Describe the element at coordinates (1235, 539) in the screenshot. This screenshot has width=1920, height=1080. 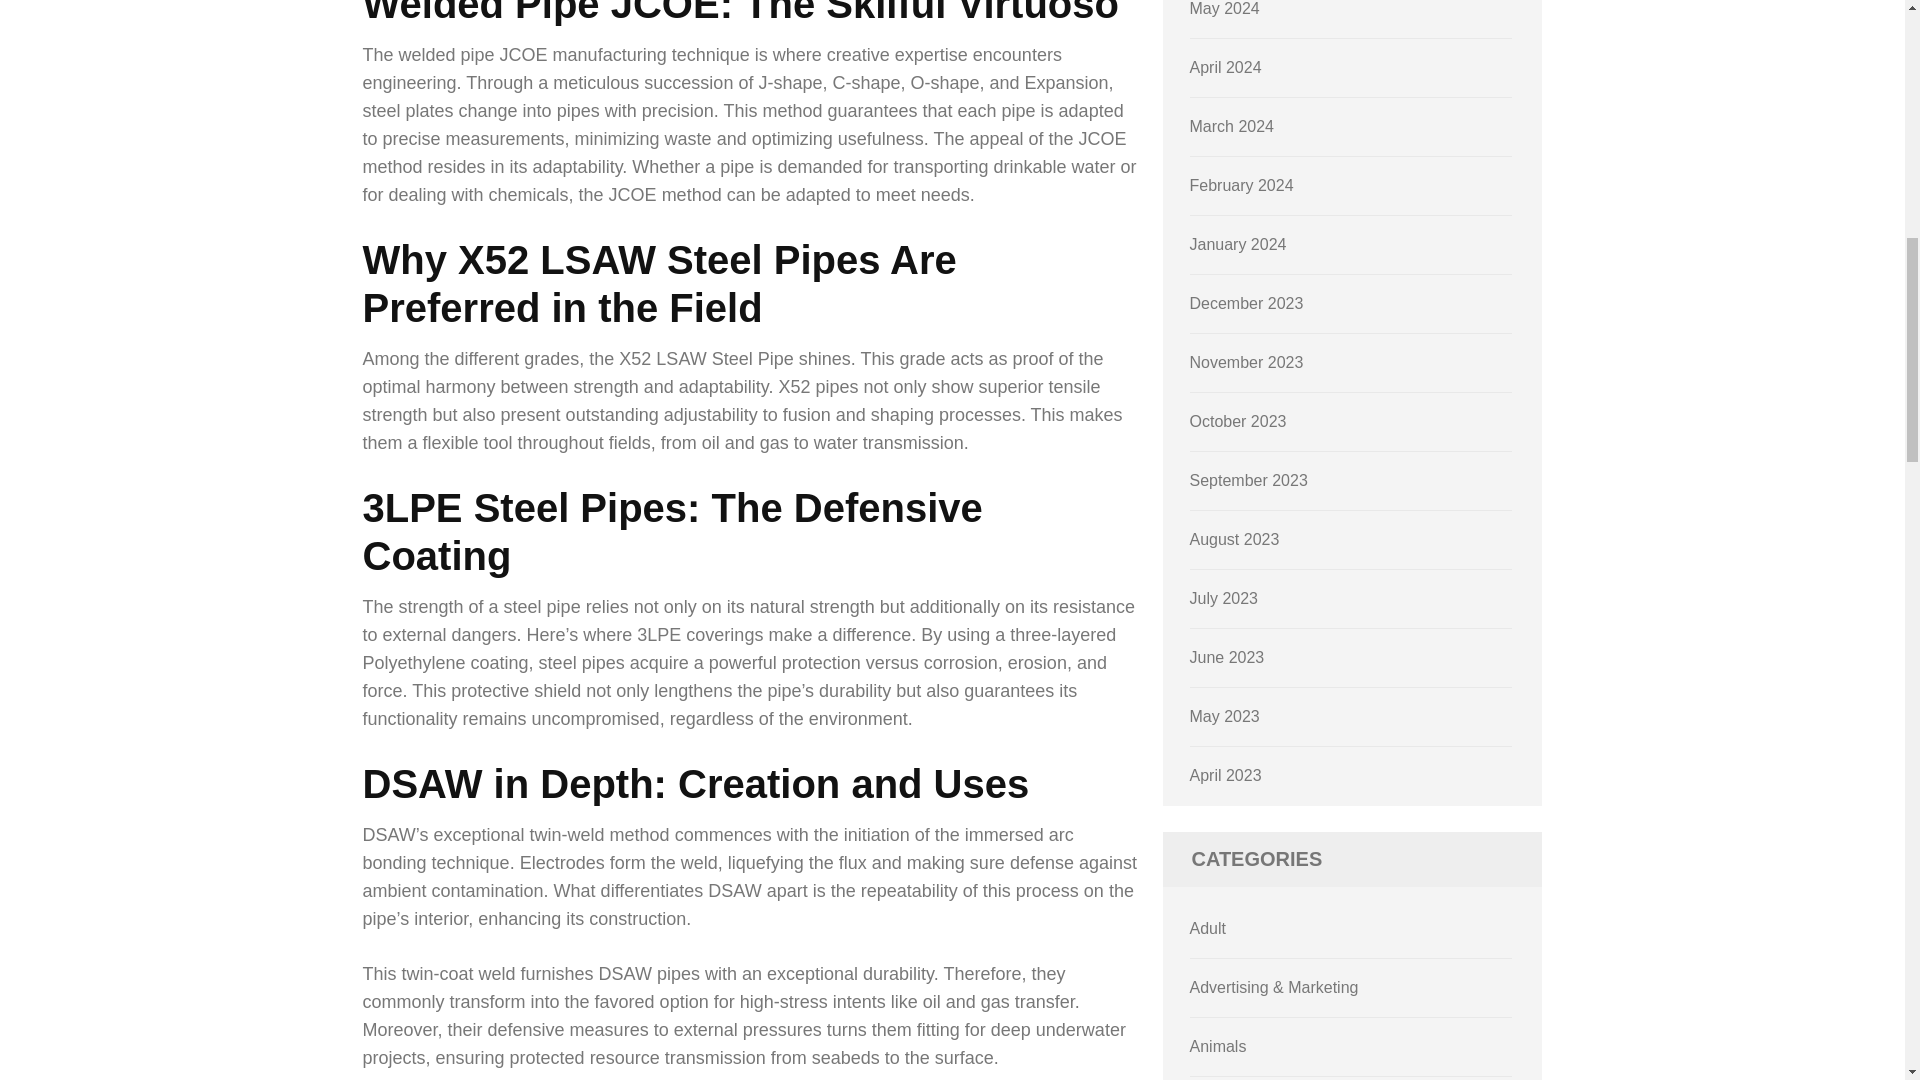
I see `August 2023` at that location.